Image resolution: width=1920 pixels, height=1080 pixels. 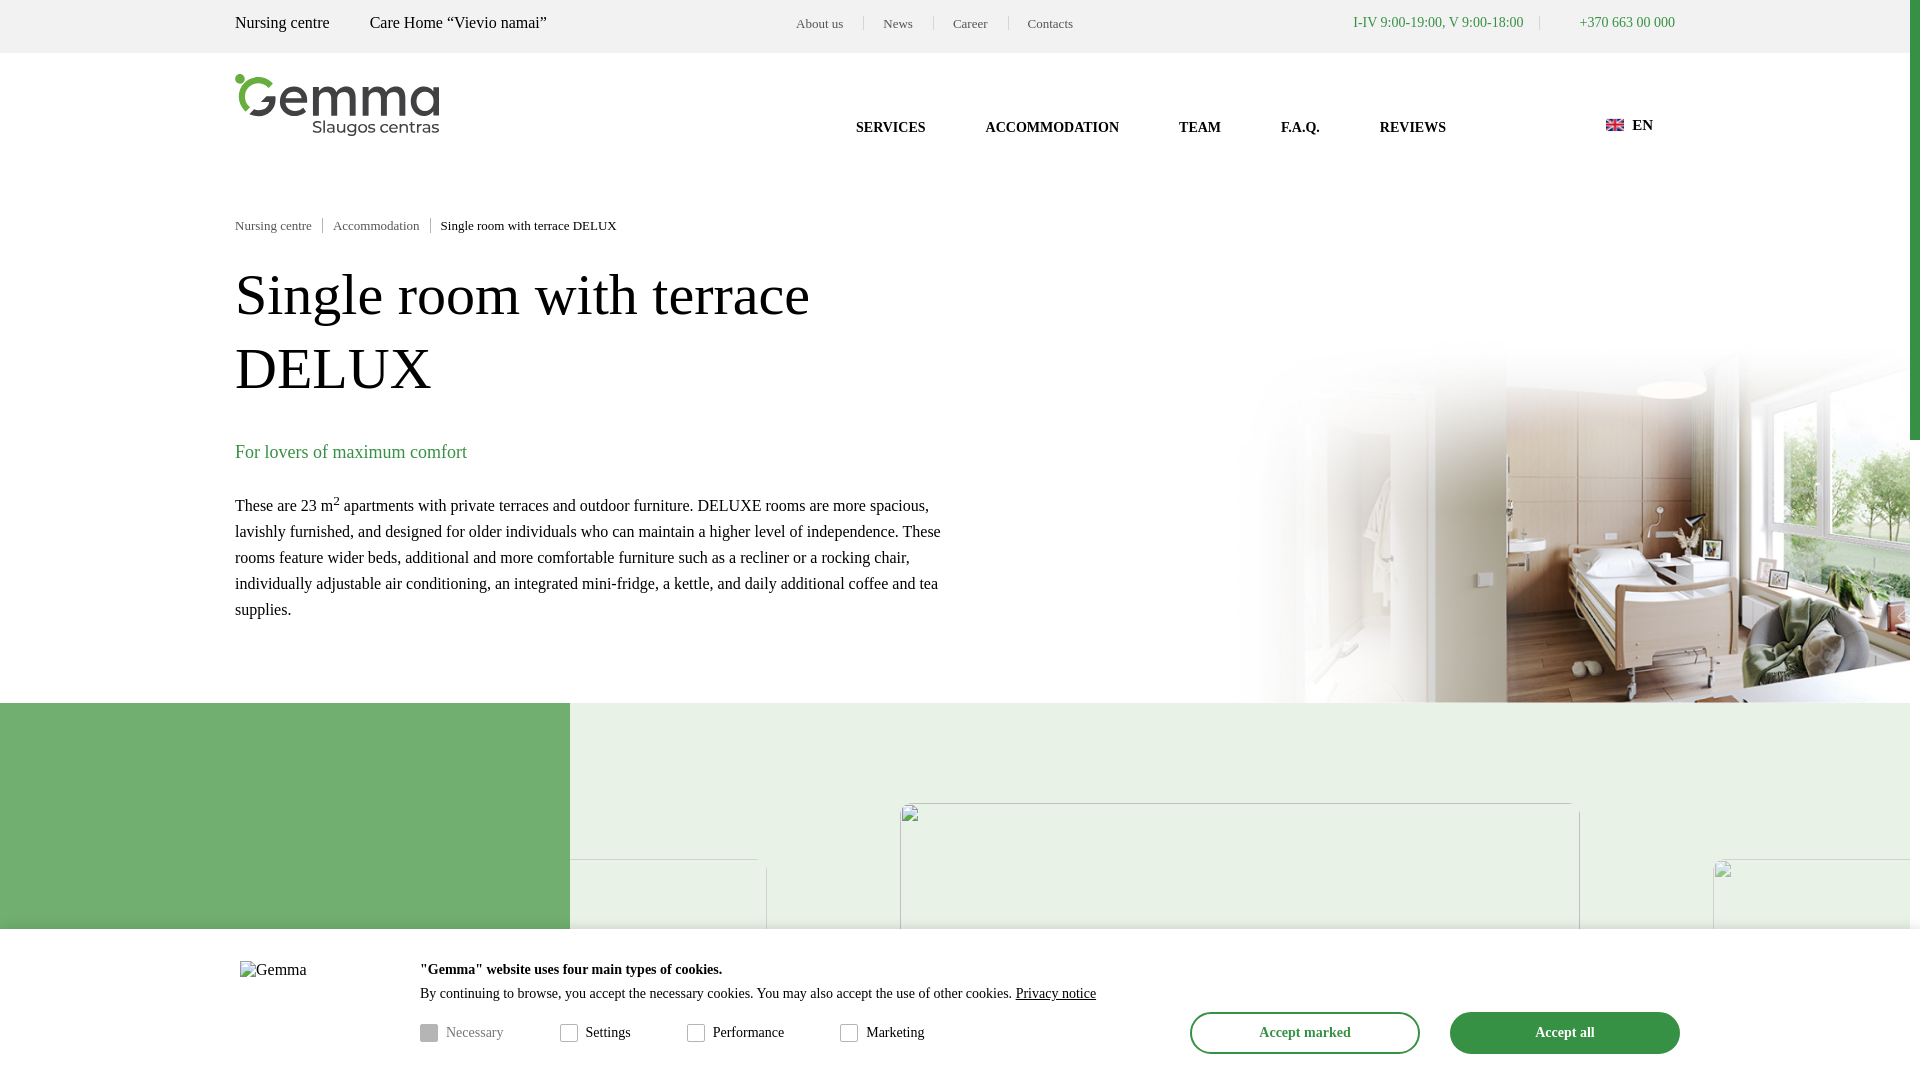 What do you see at coordinates (1629, 124) in the screenshot?
I see `EN` at bounding box center [1629, 124].